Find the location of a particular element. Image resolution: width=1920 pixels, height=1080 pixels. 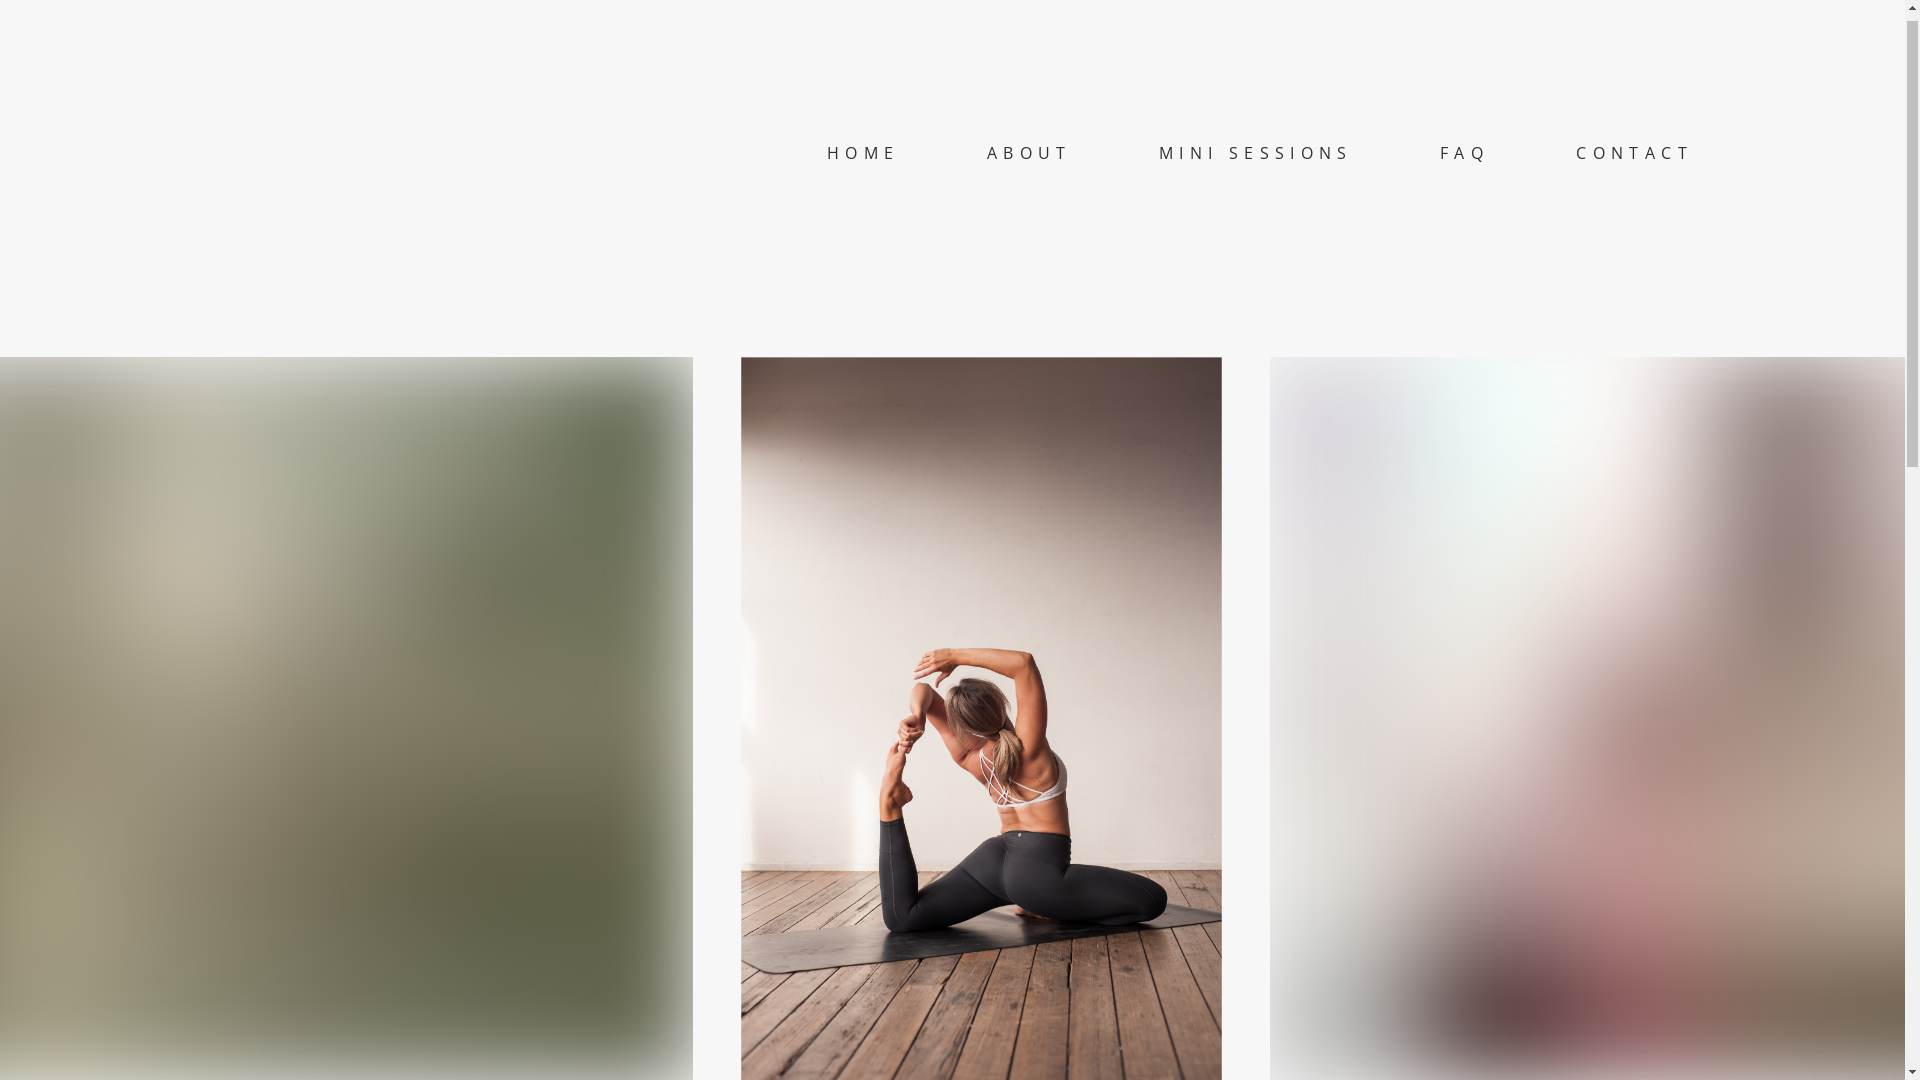

ABOUT is located at coordinates (1030, 168).